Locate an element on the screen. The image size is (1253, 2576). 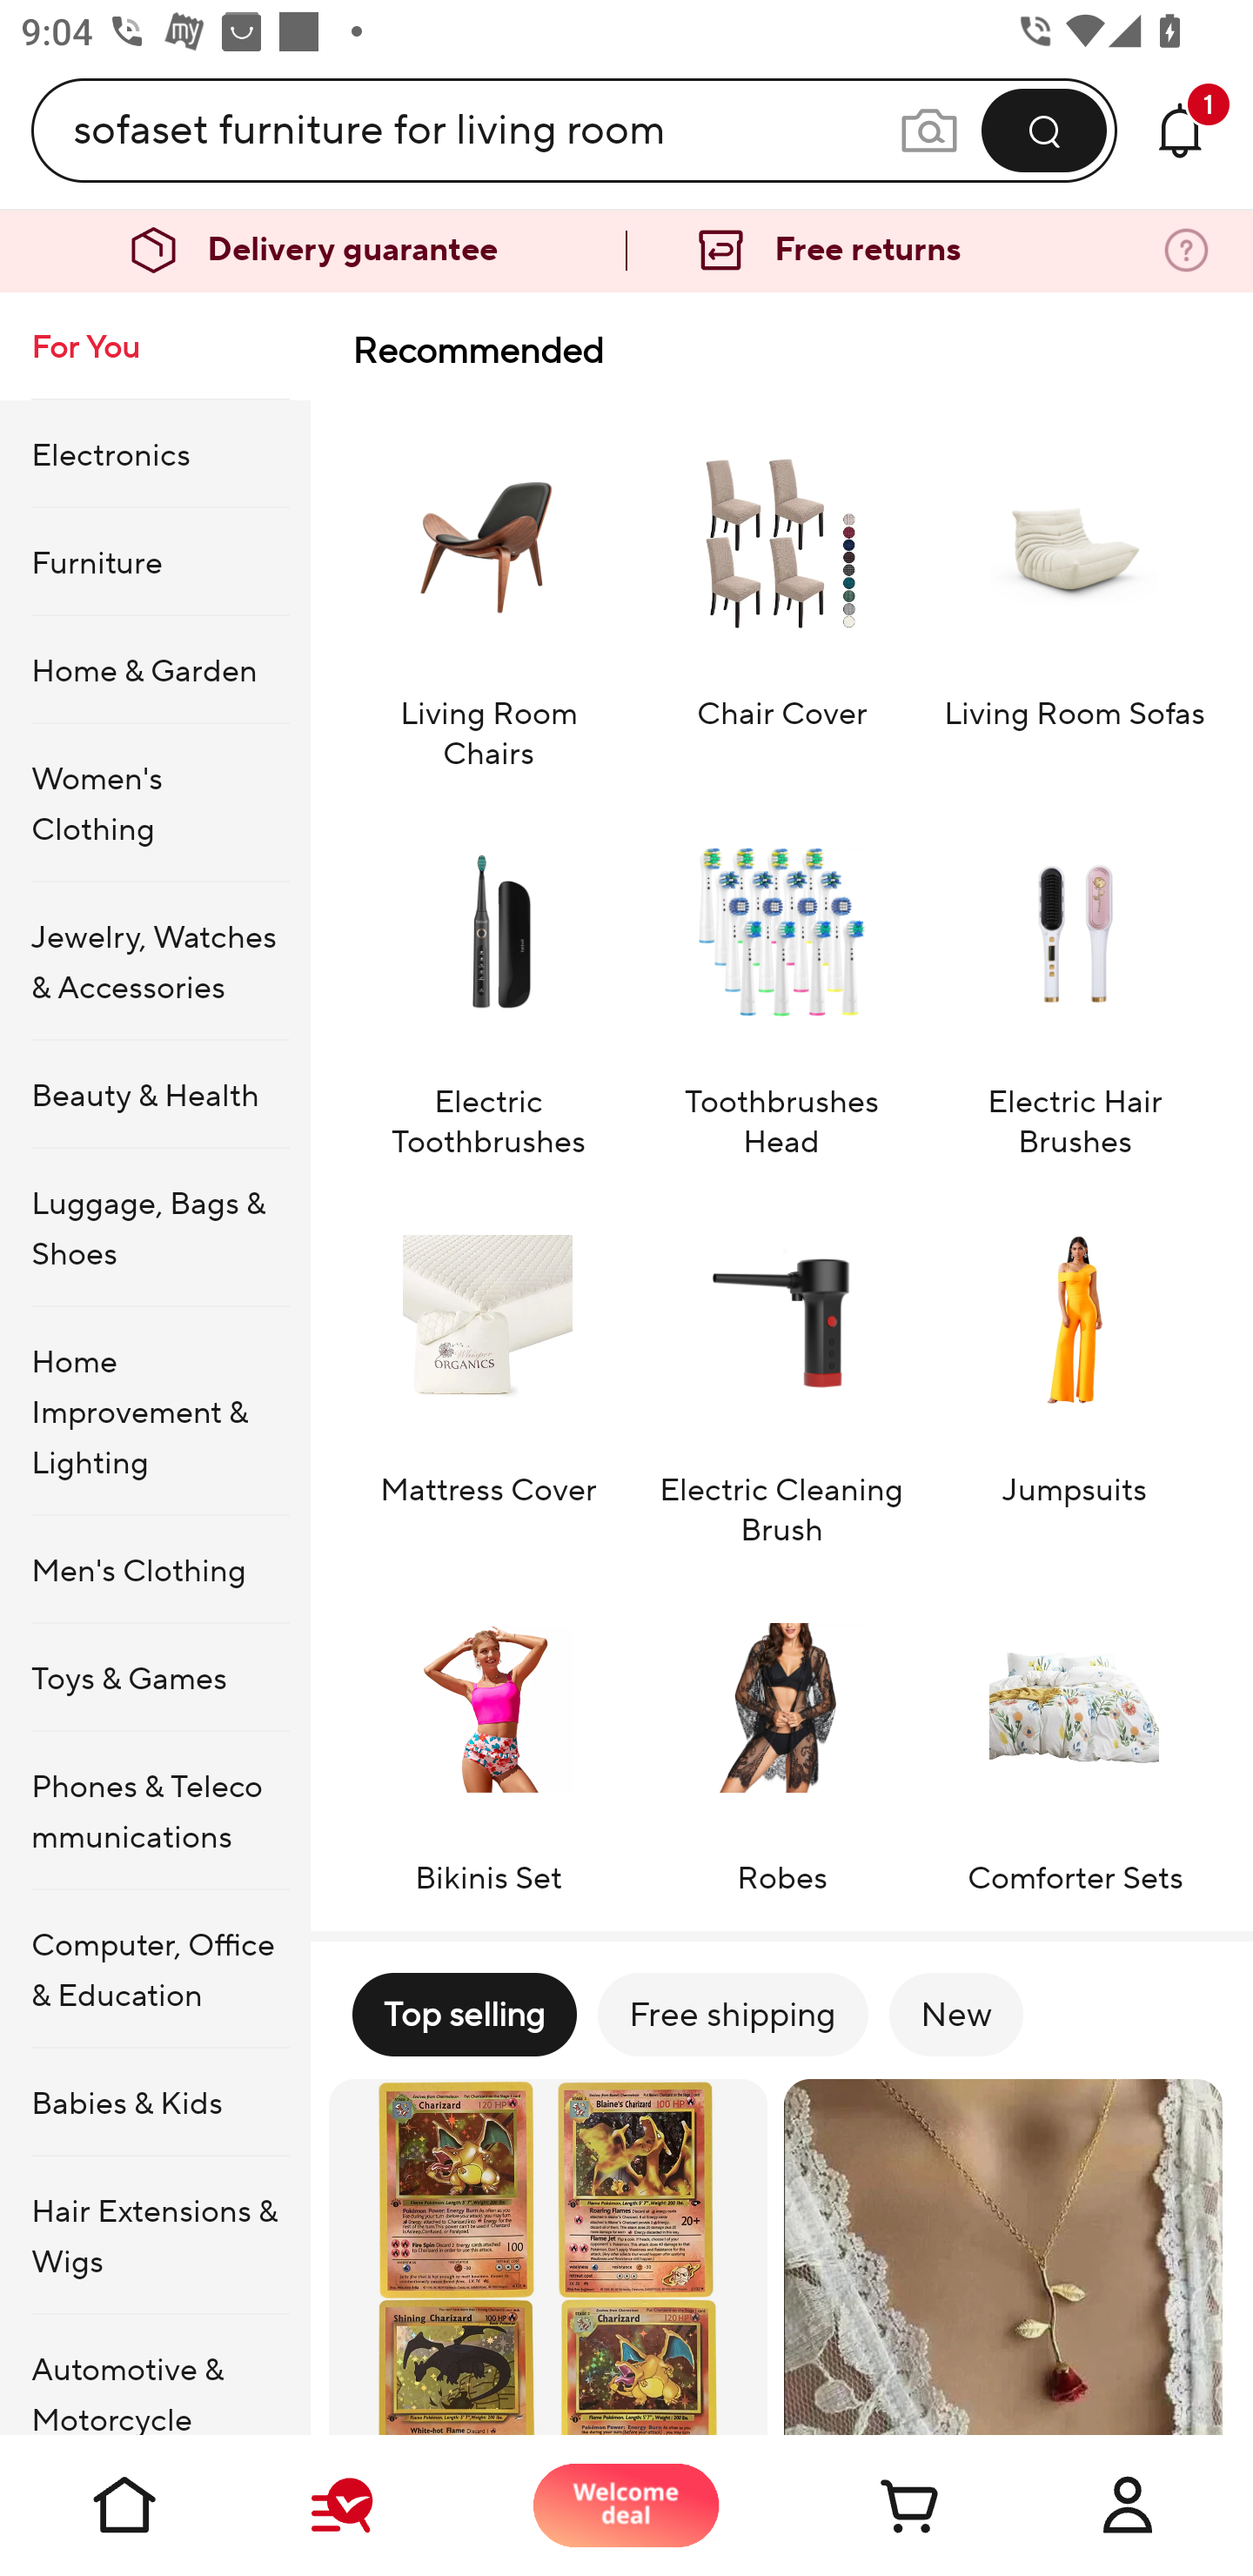
Jumpsuits is located at coordinates (1074, 1367).